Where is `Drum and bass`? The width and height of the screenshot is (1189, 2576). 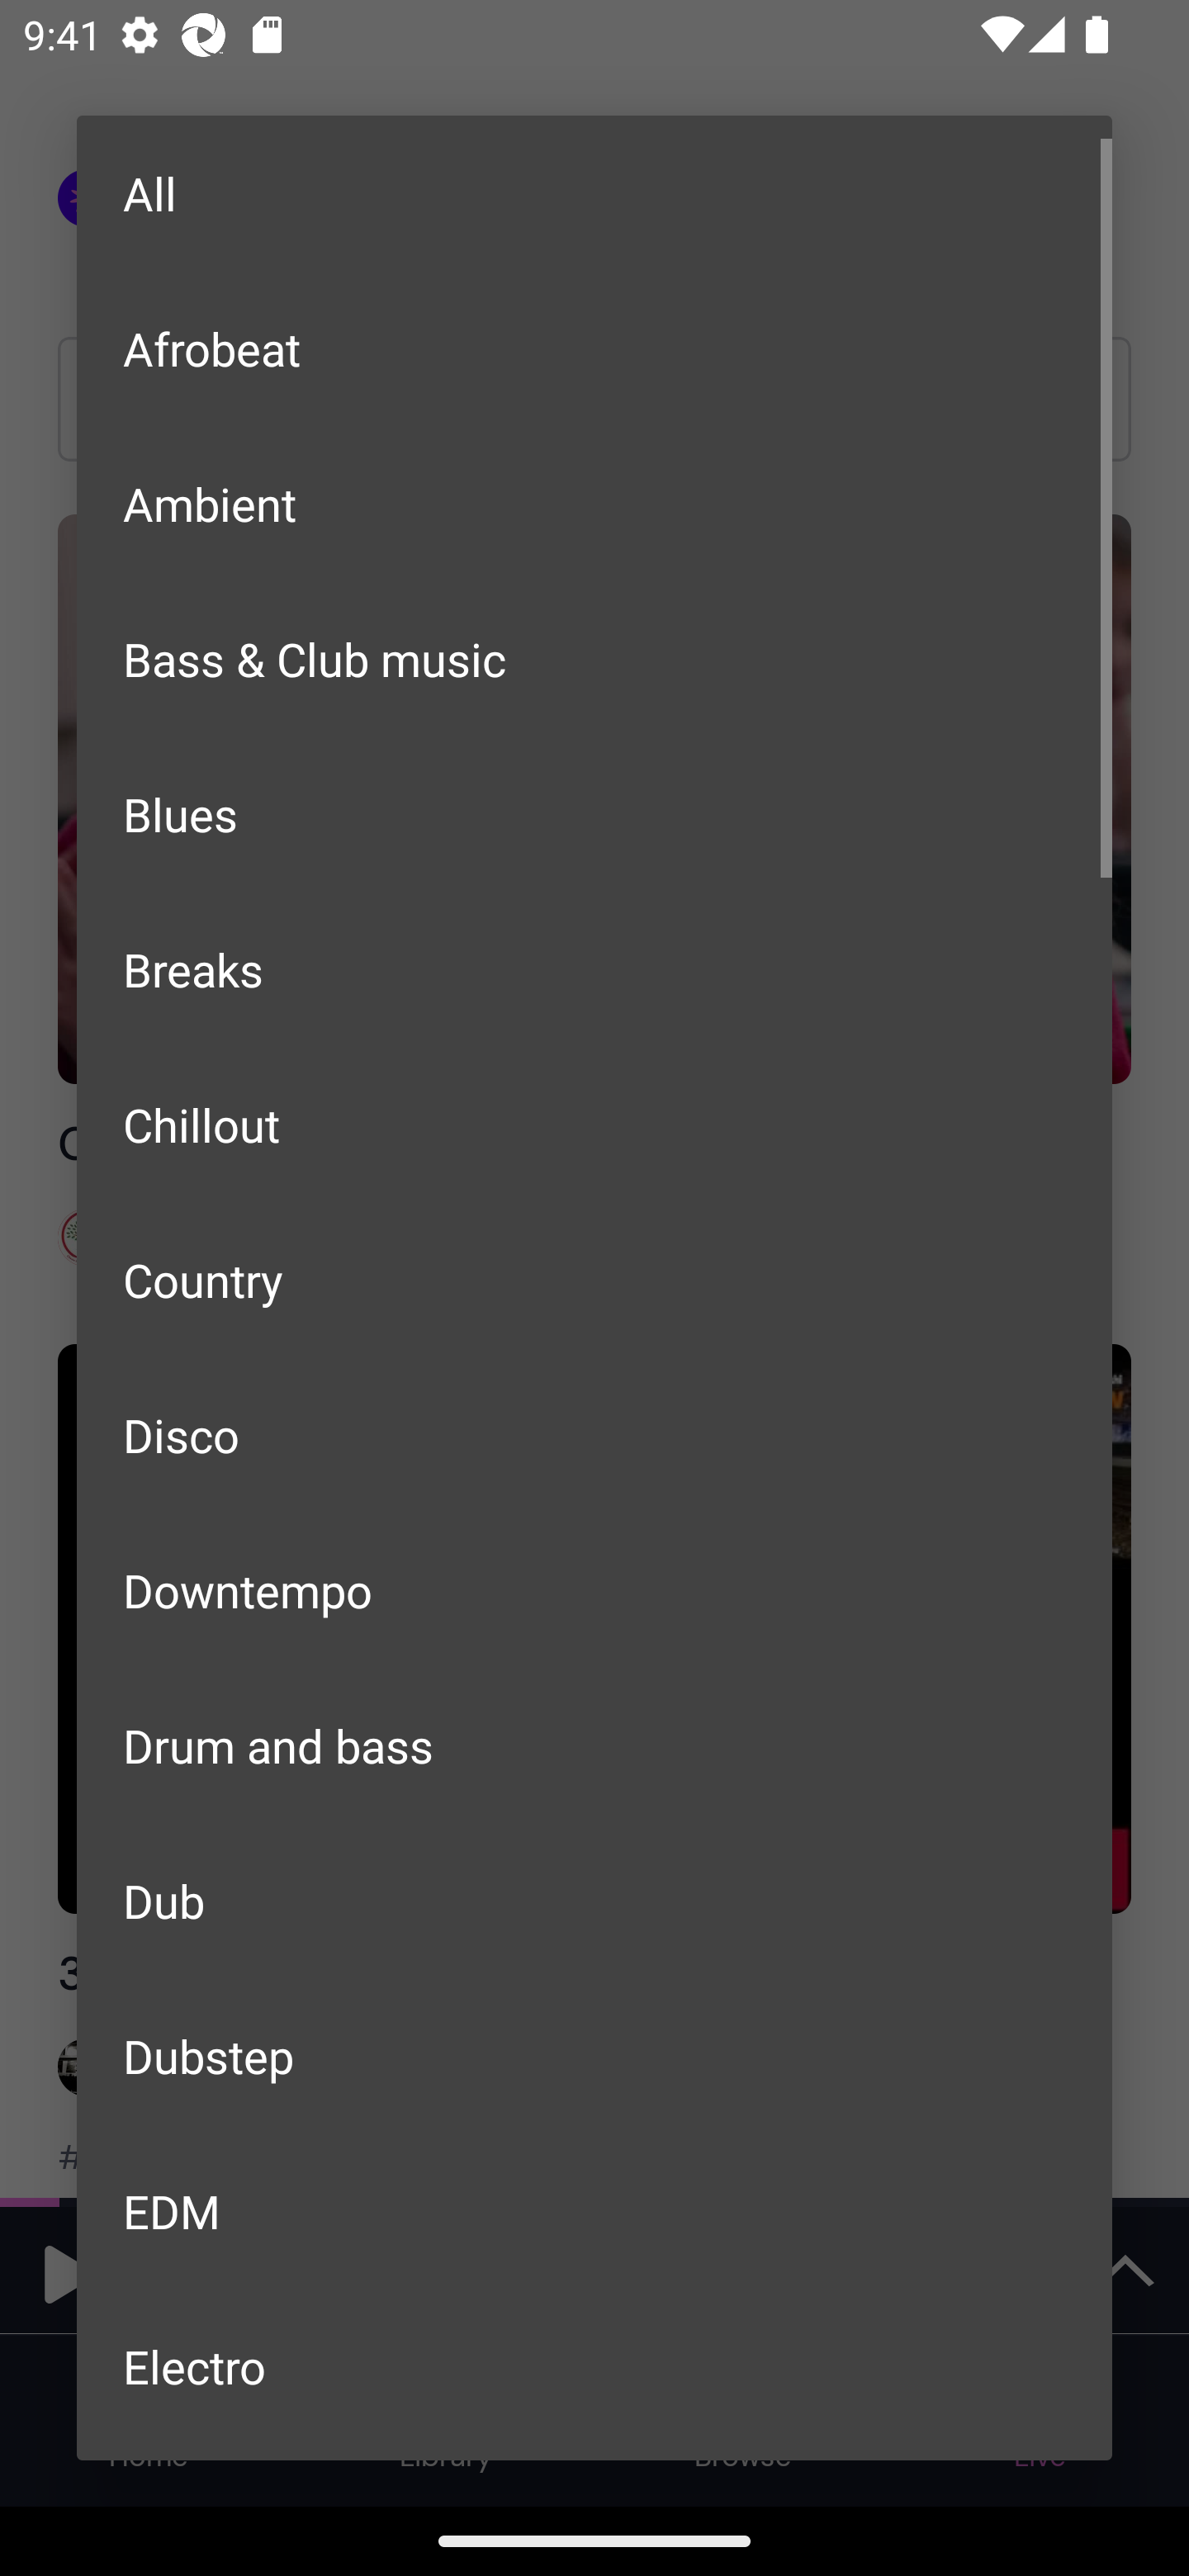
Drum and bass is located at coordinates (594, 1745).